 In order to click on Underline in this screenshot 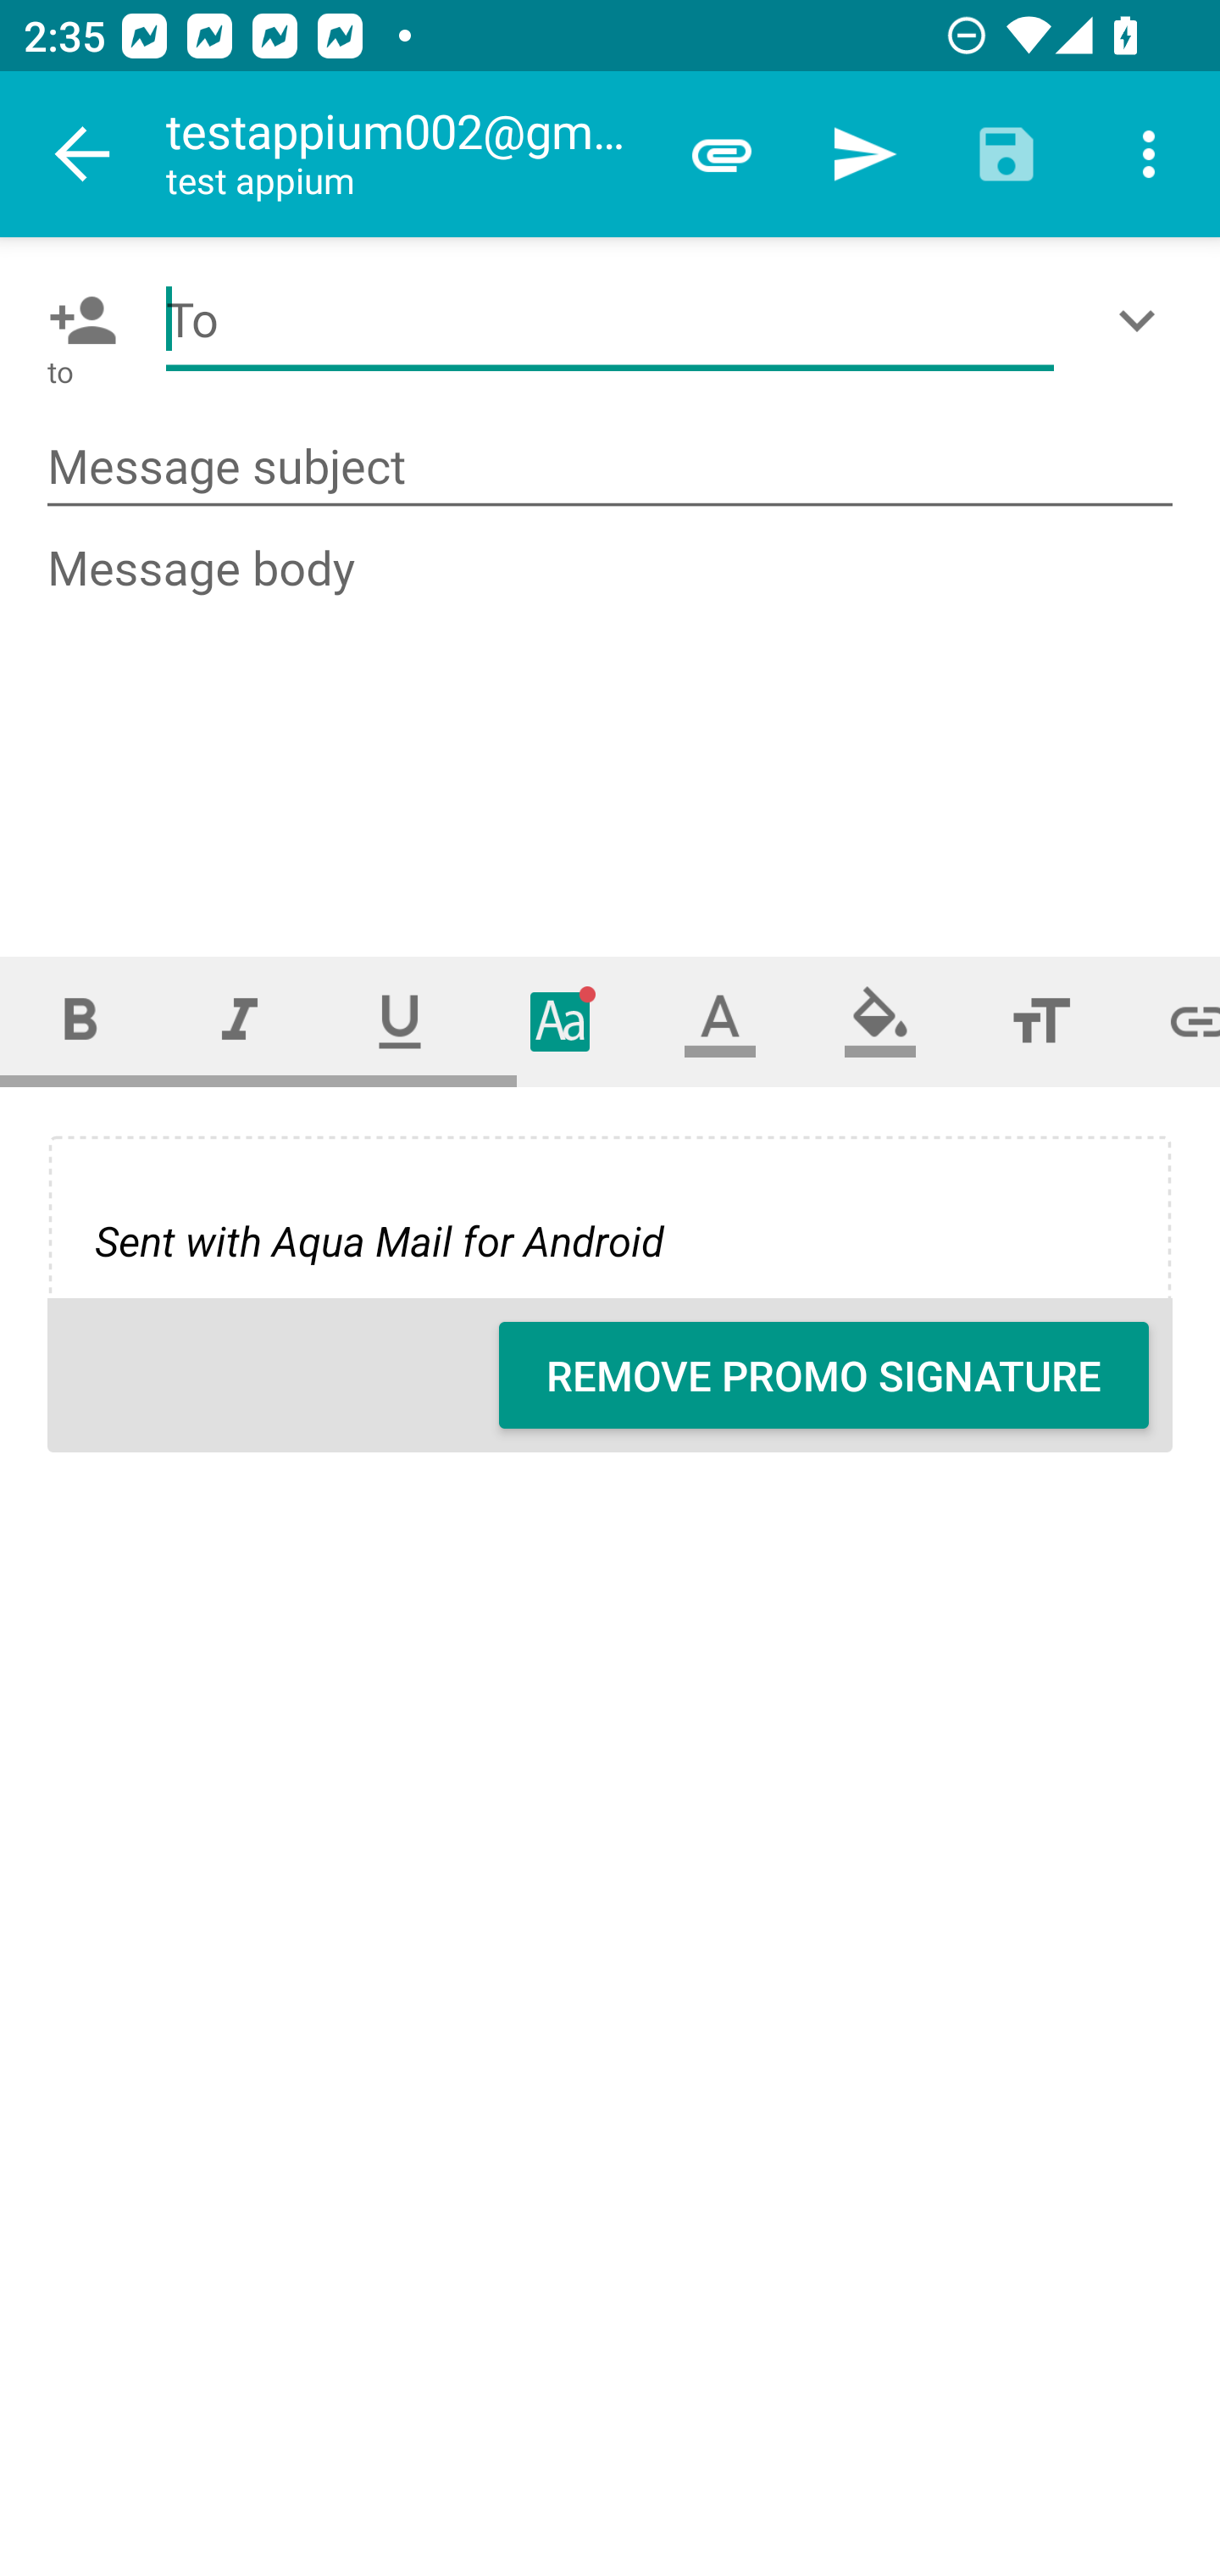, I will do `click(400, 1020)`.